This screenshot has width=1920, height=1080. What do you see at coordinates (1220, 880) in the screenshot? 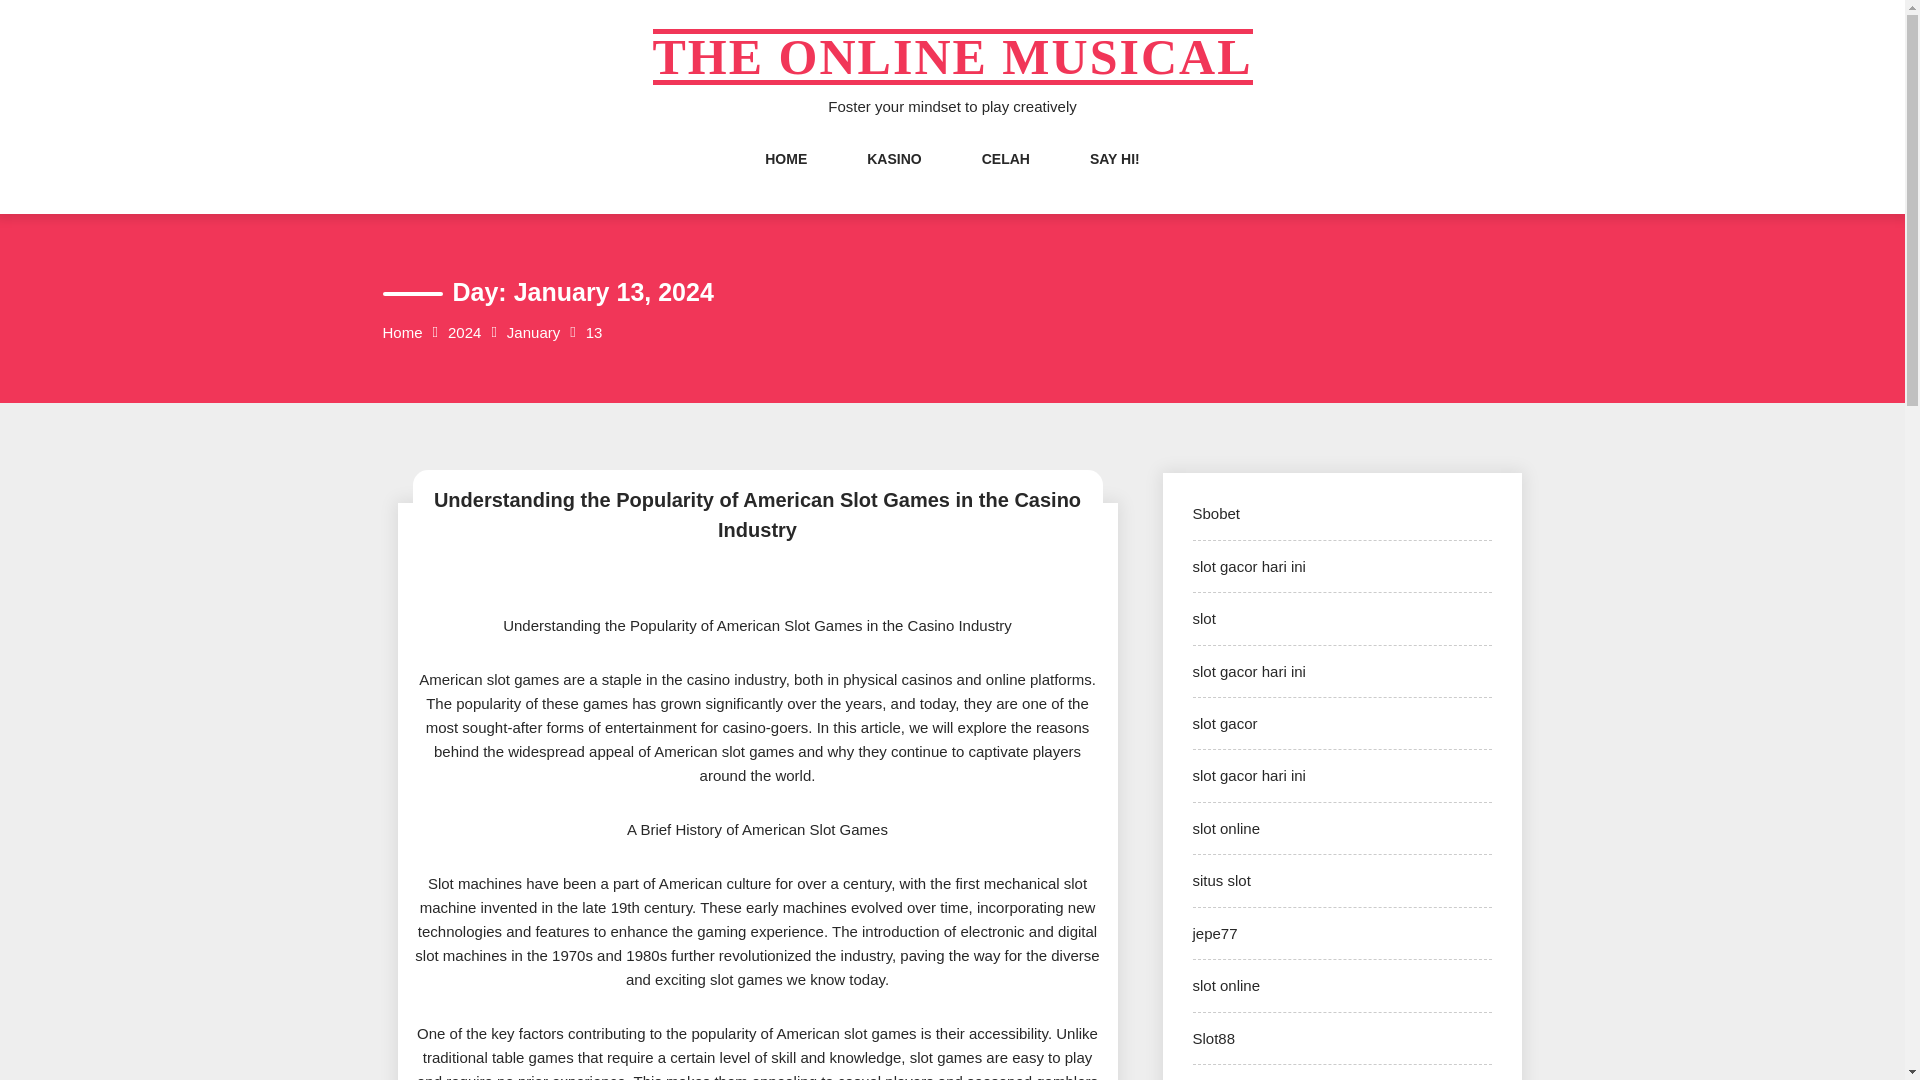
I see `situs slot` at bounding box center [1220, 880].